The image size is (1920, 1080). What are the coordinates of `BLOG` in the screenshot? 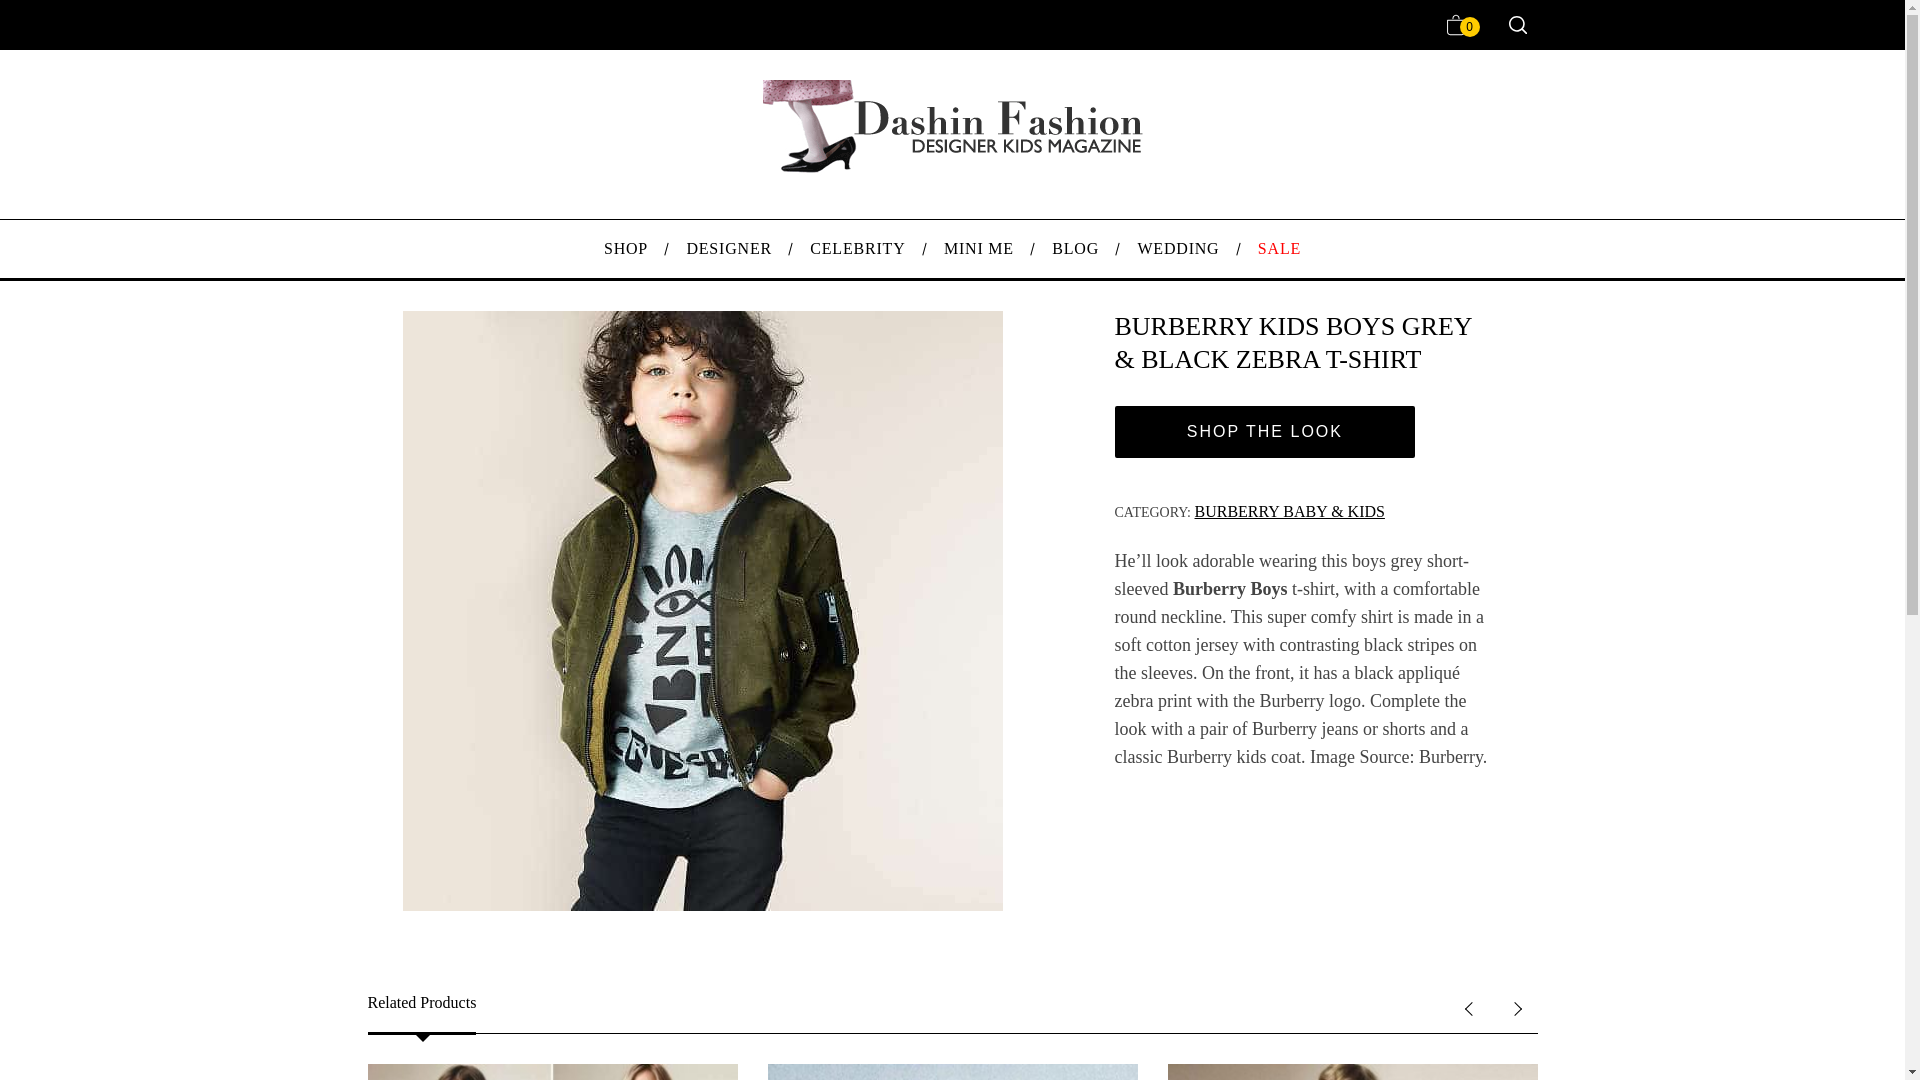 It's located at (1074, 248).